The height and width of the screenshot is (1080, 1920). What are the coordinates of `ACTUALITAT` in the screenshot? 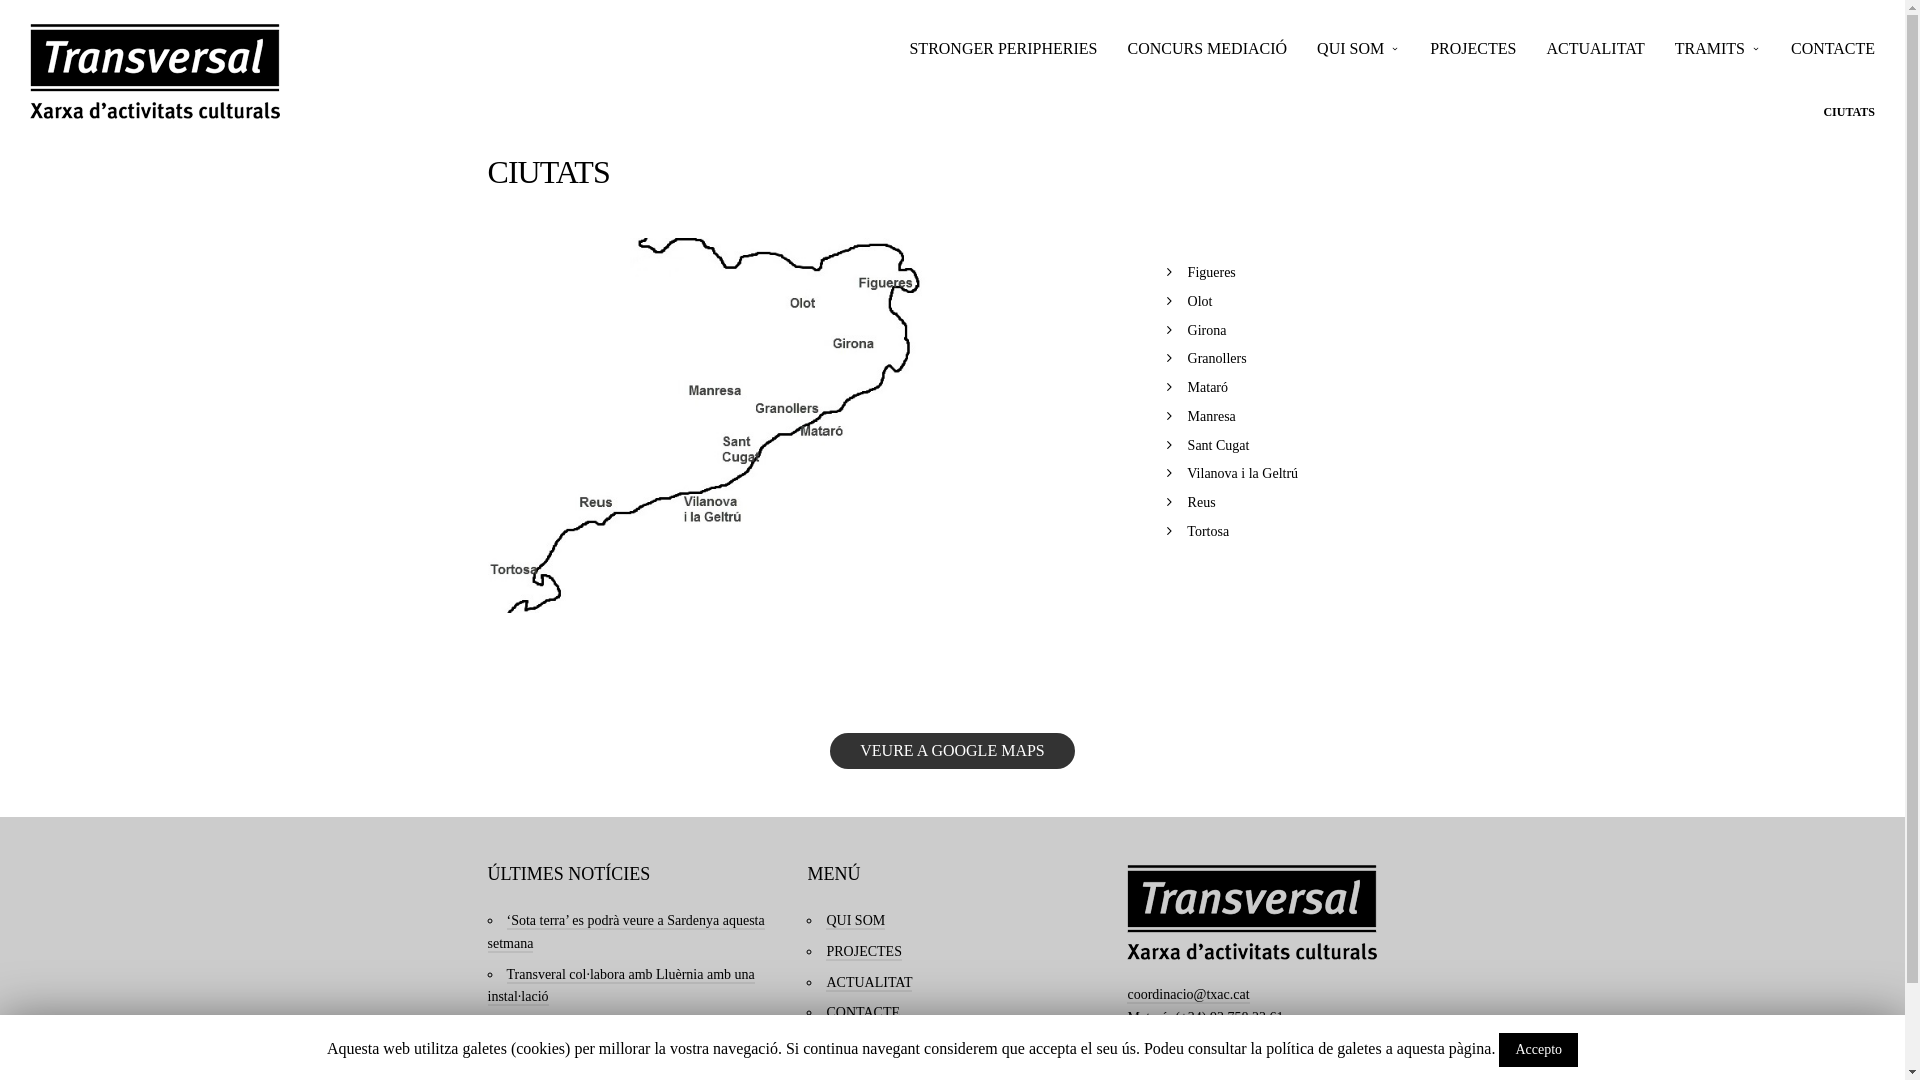 It's located at (1595, 50).